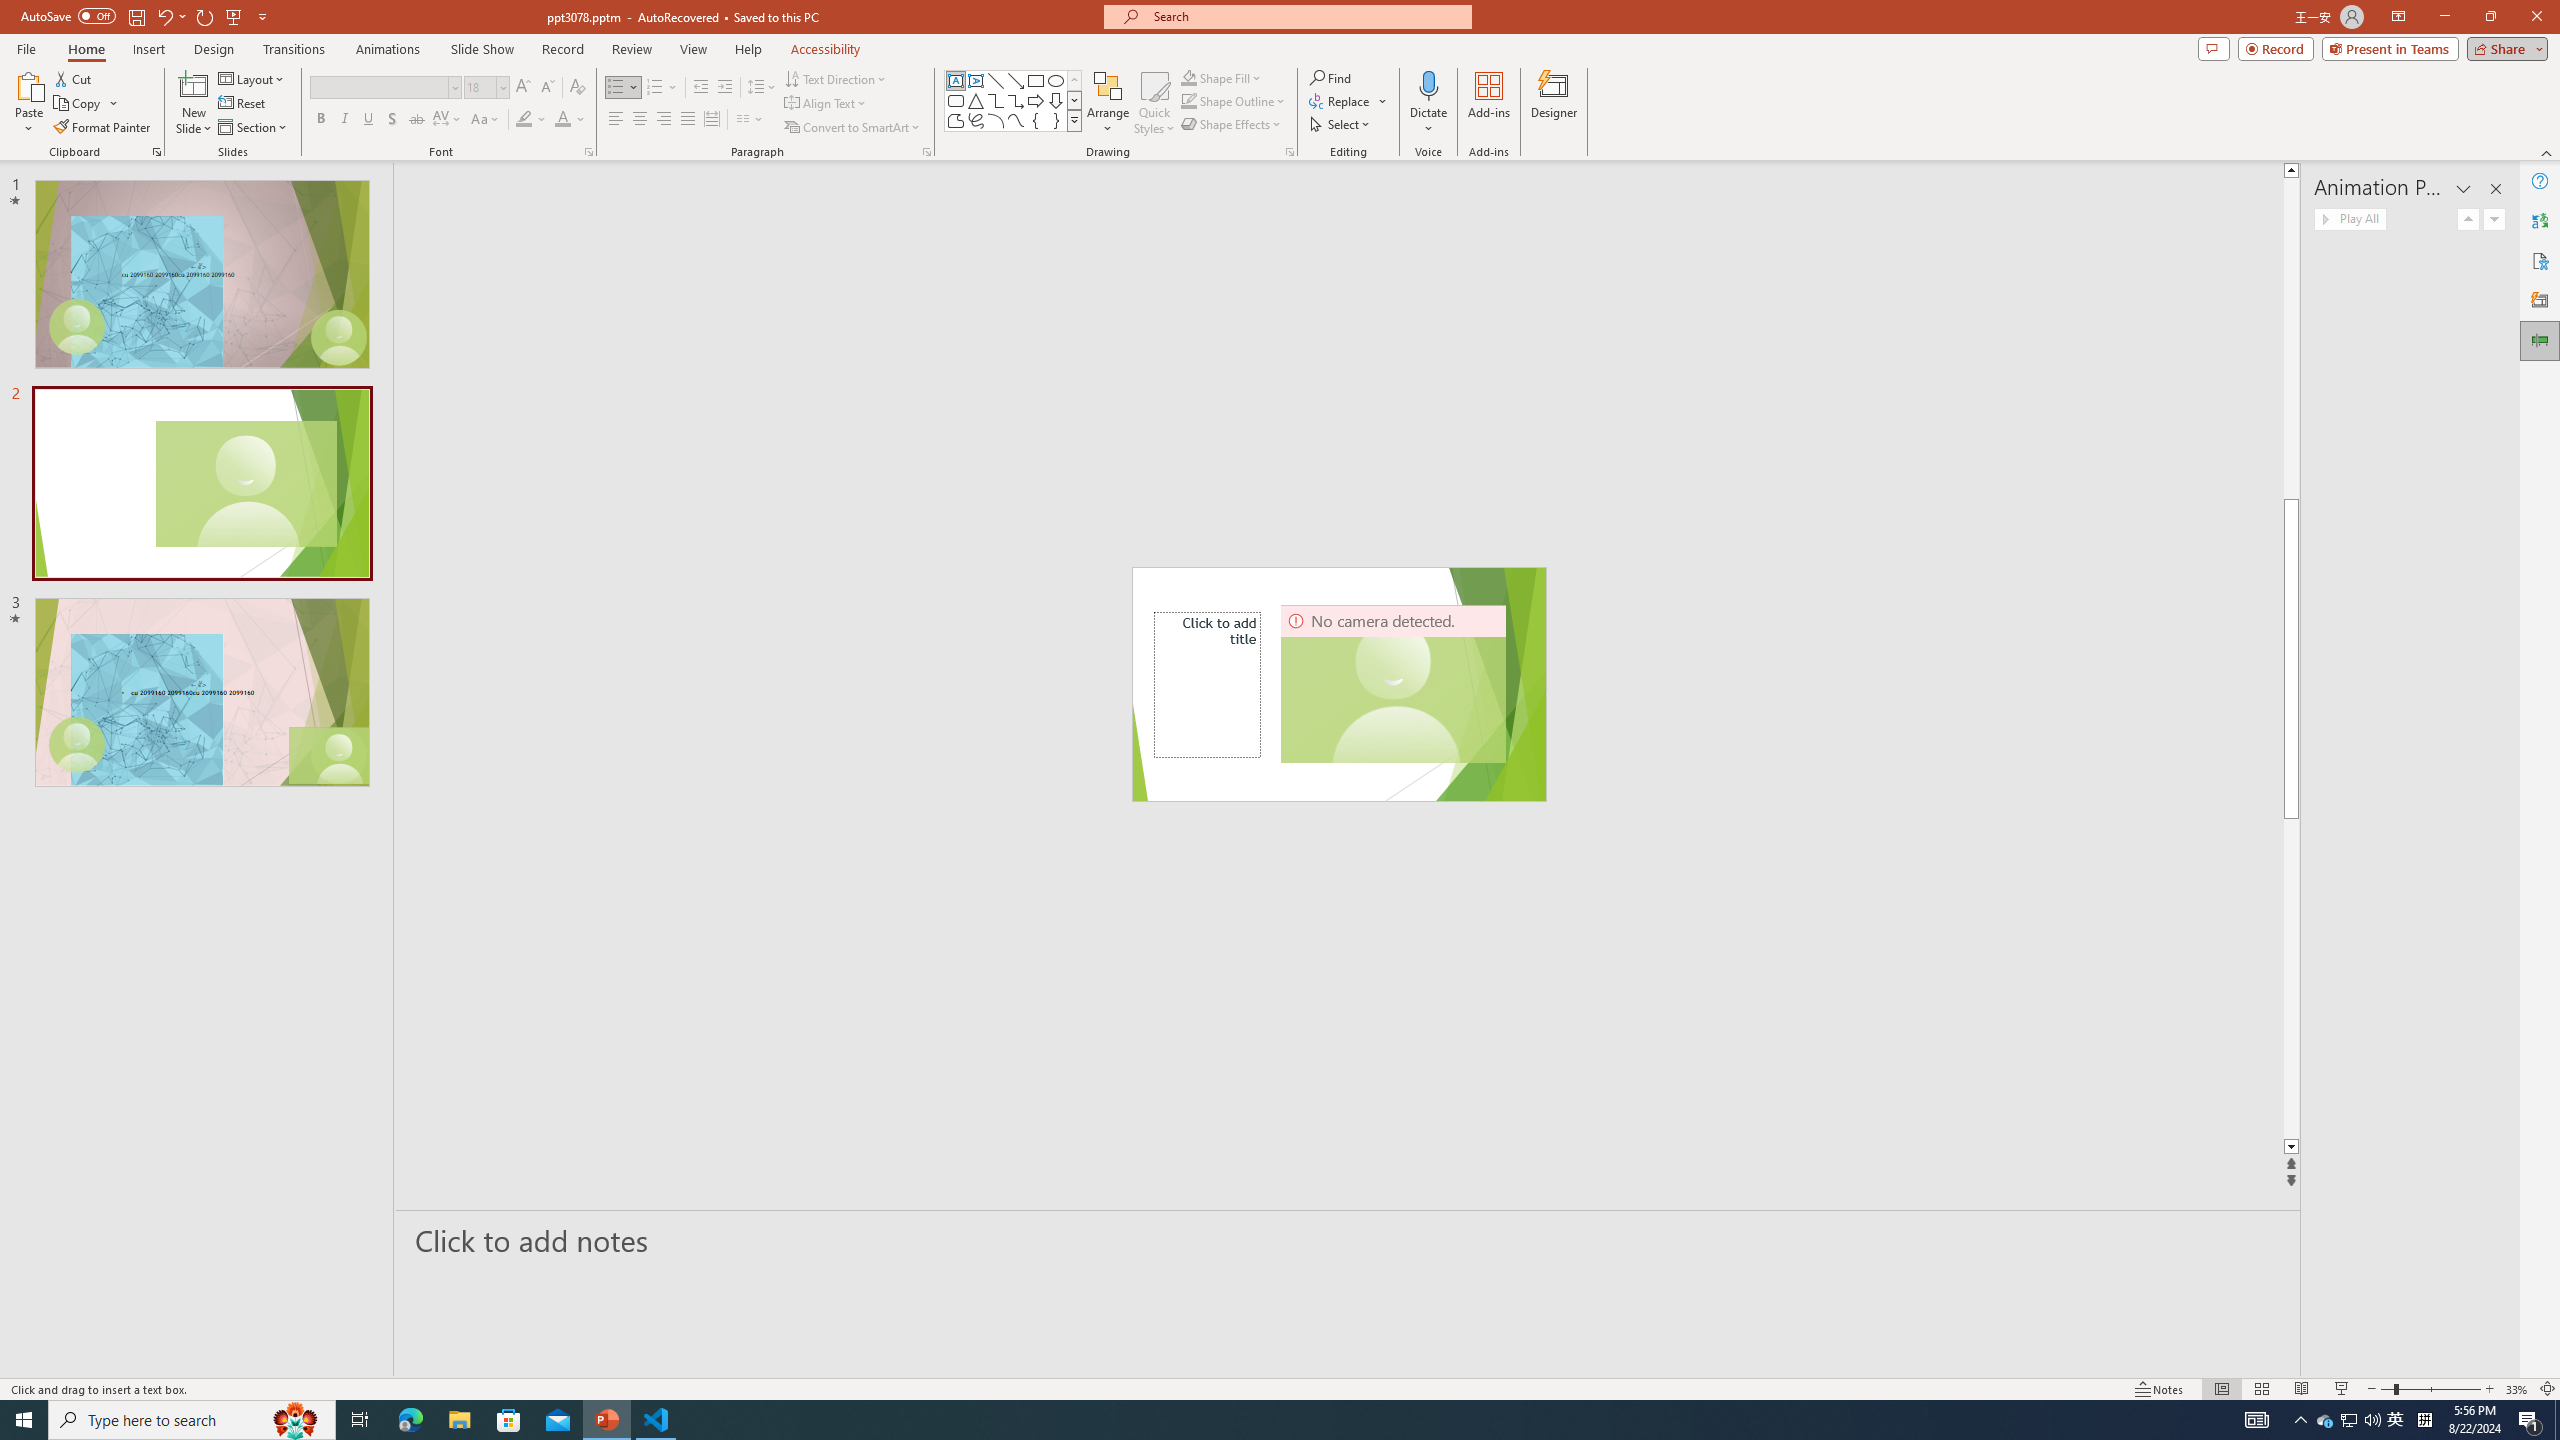 This screenshot has height=1440, width=2560. I want to click on Zoom 33%, so click(2517, 1389).